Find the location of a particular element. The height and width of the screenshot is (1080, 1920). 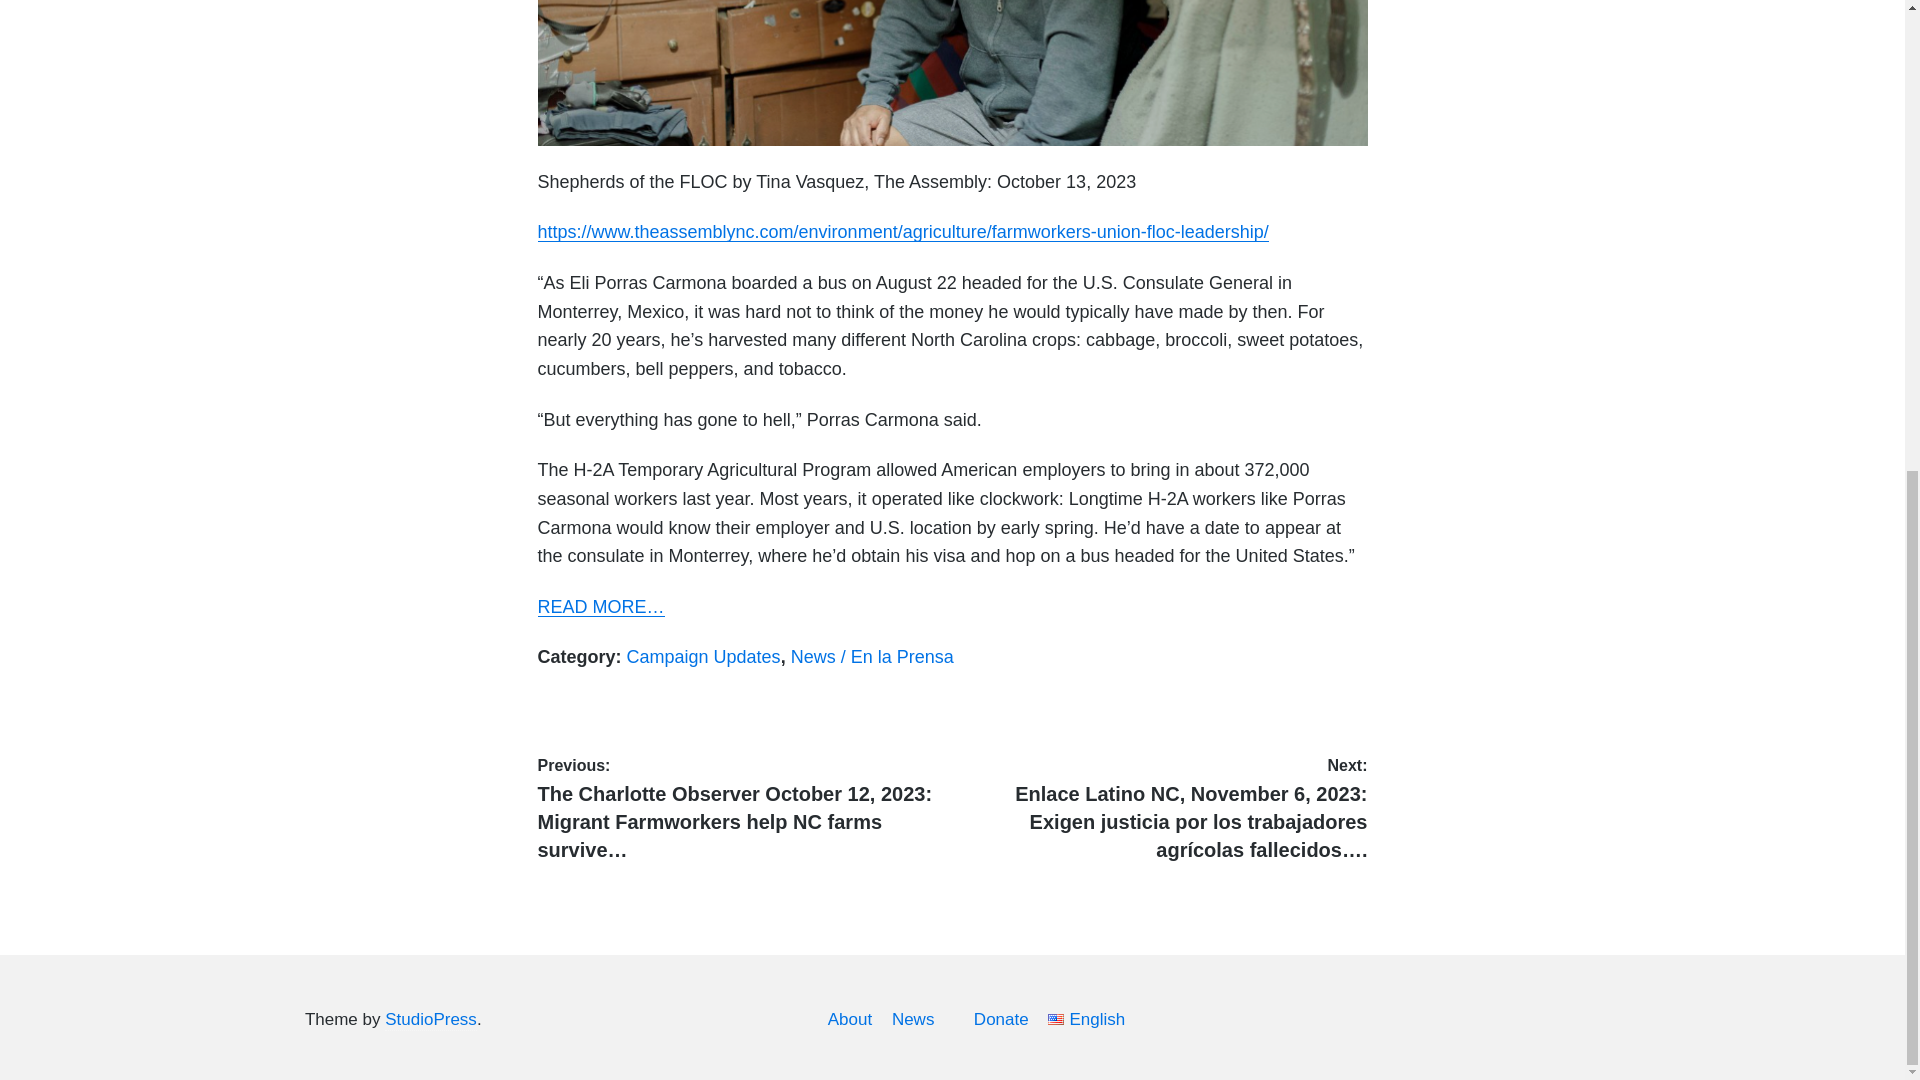

Donate is located at coordinates (1001, 1019).